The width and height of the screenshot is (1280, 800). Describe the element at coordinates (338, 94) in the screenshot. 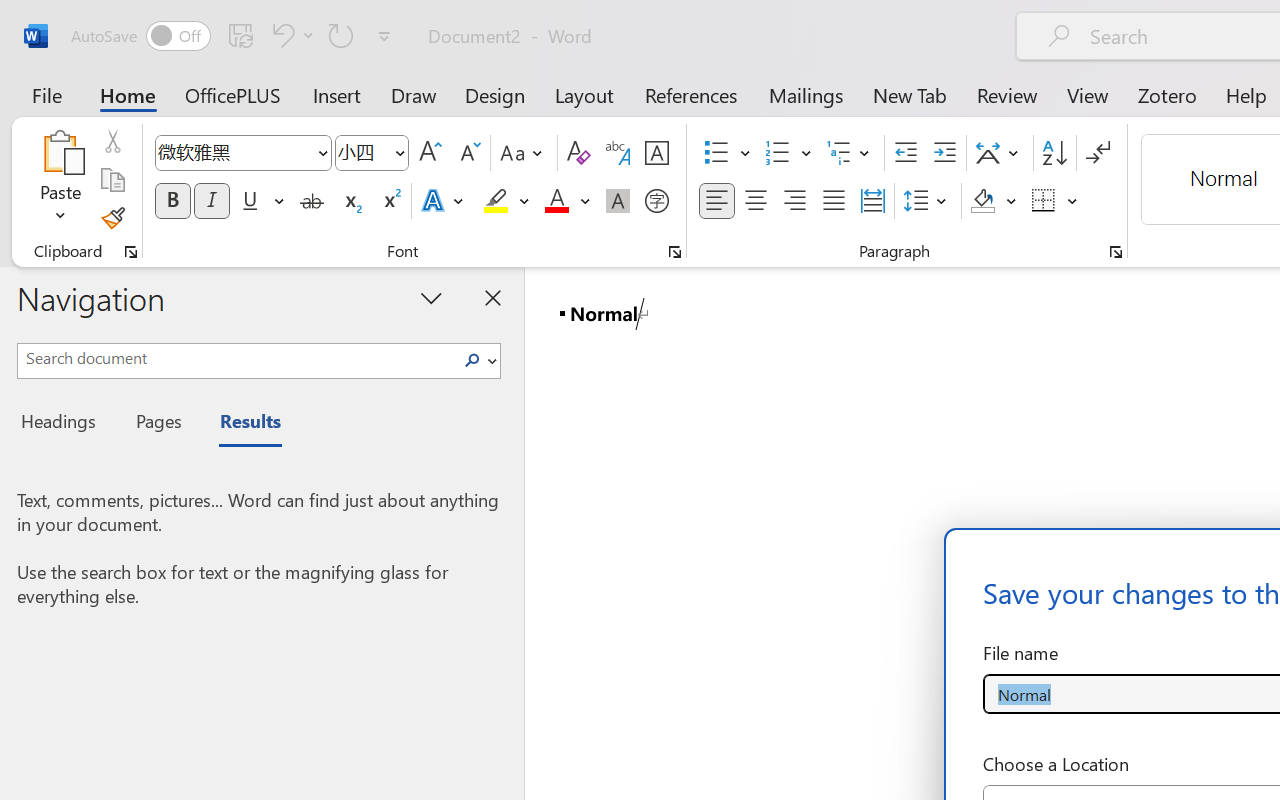

I see `Insert` at that location.